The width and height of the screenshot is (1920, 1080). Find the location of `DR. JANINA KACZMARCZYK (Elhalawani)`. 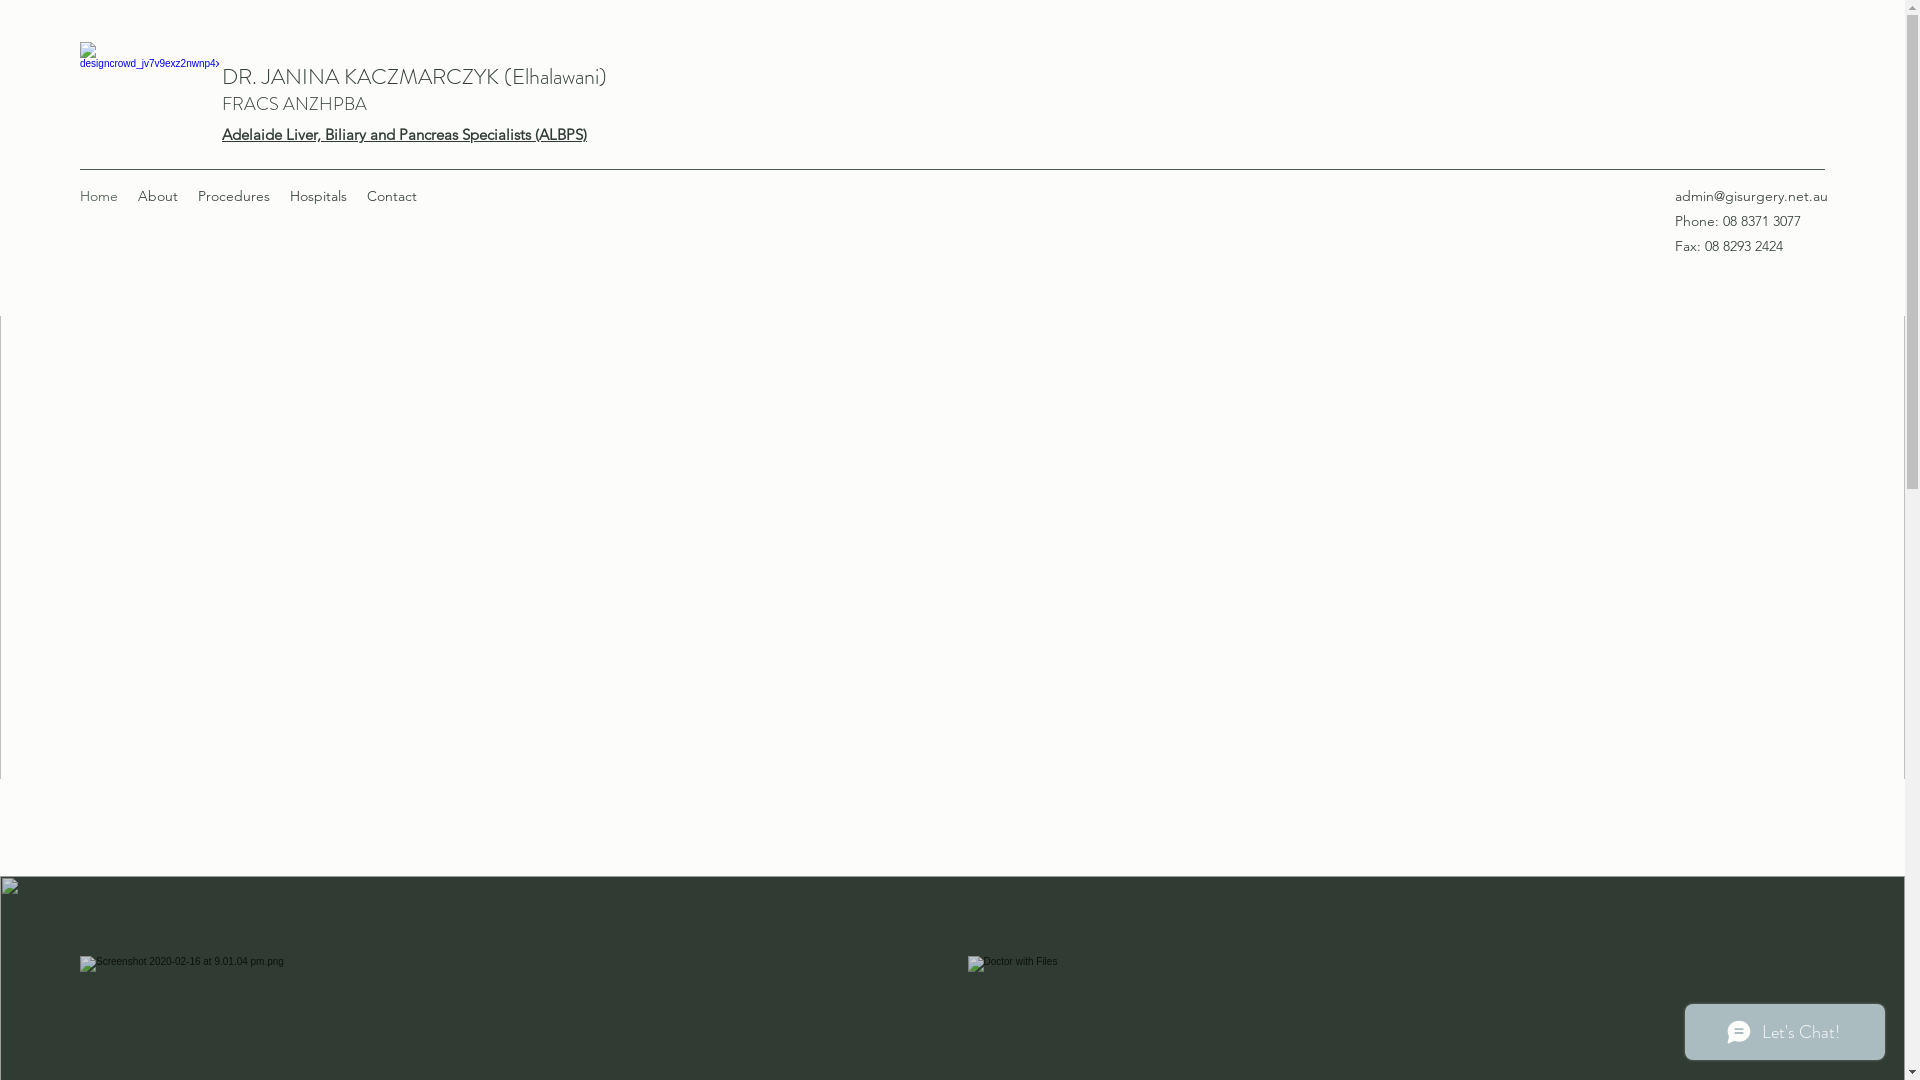

DR. JANINA KACZMARCZYK (Elhalawani) is located at coordinates (414, 76).